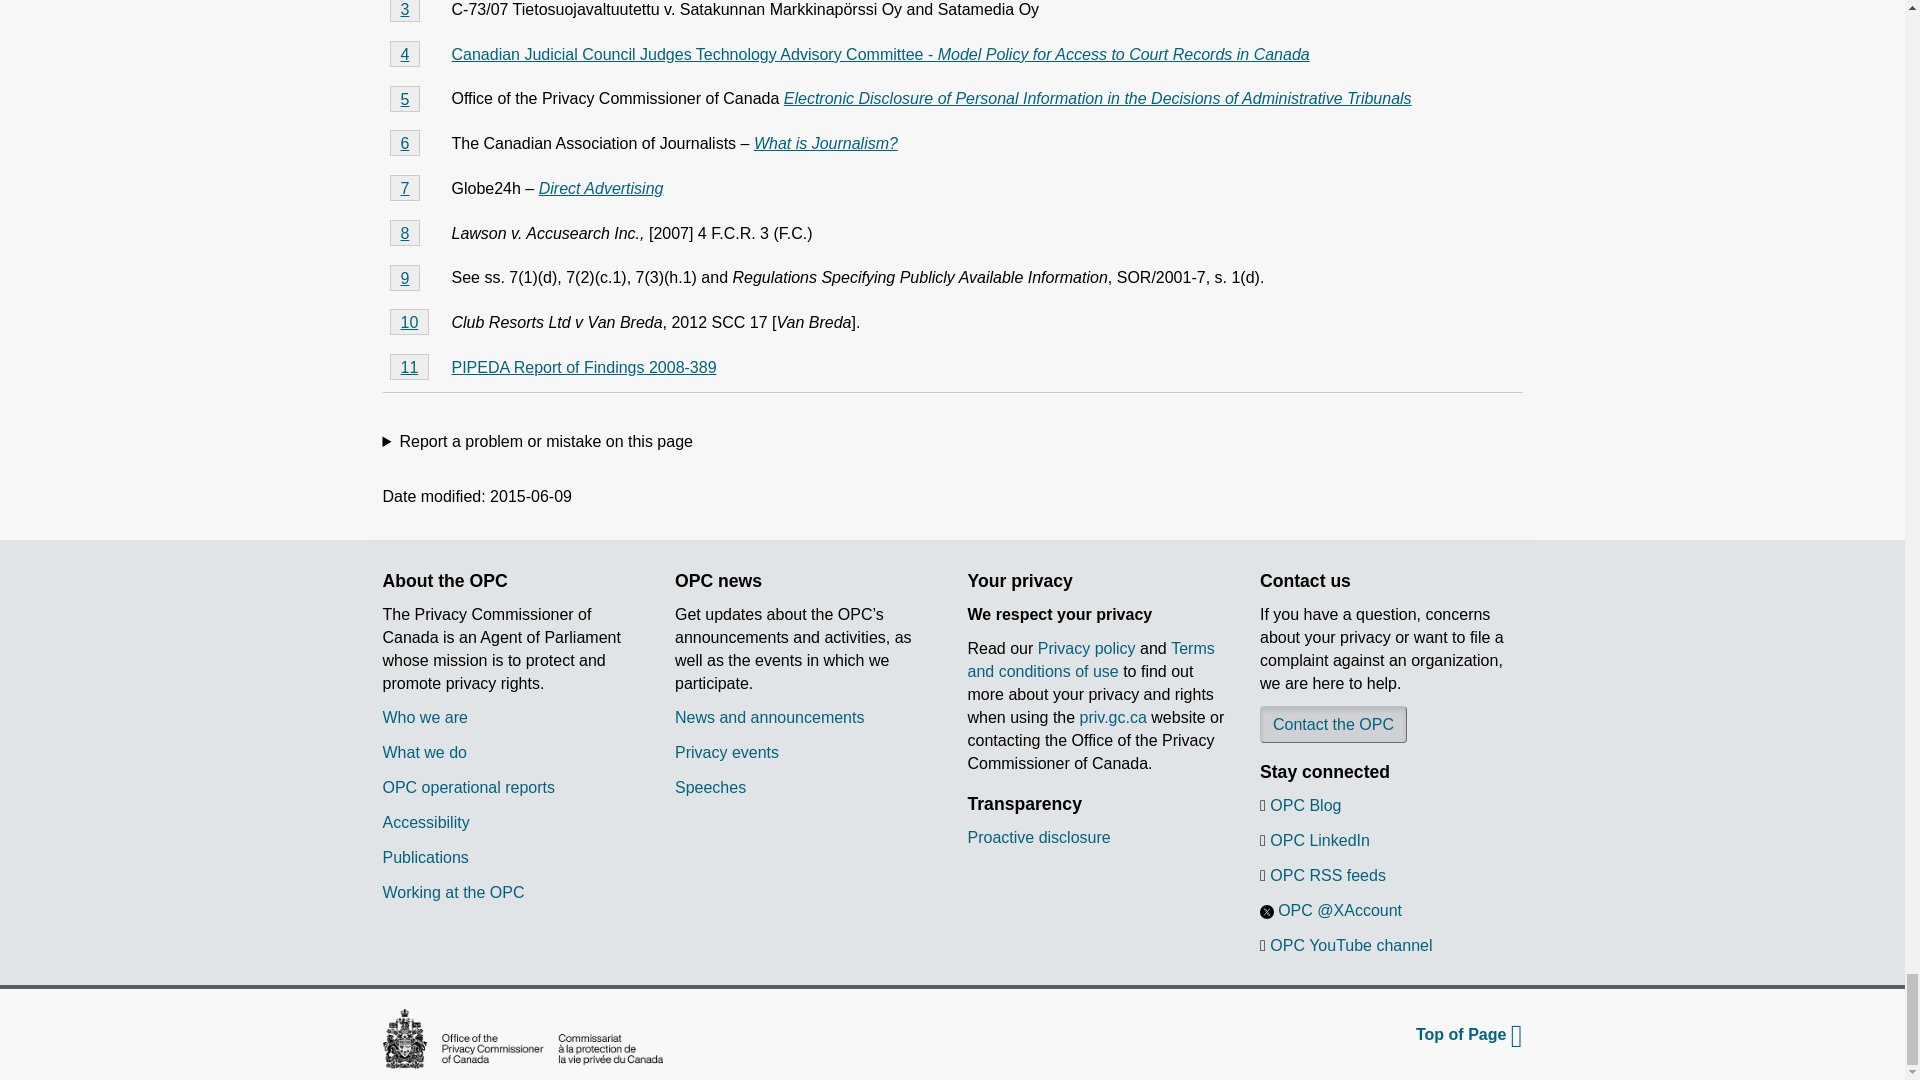 The image size is (1920, 1080). Describe the element at coordinates (1266, 912) in the screenshot. I see `X Account` at that location.